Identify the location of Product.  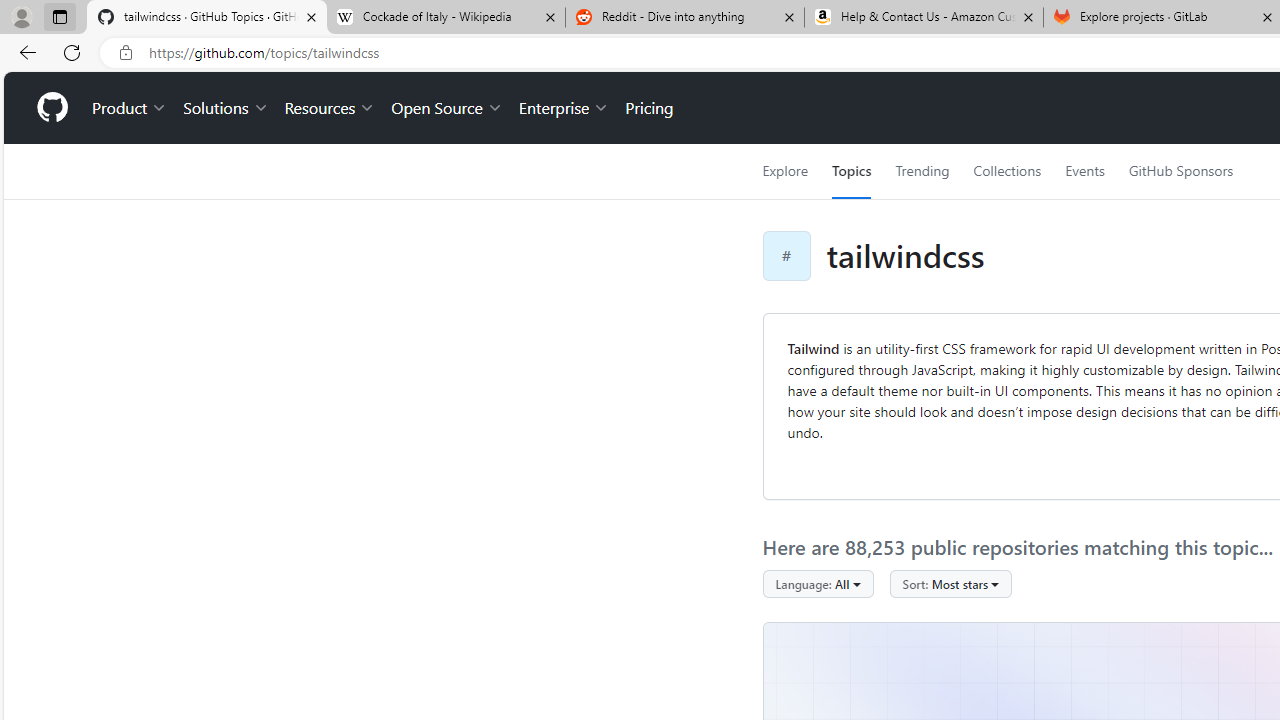
(130, 108).